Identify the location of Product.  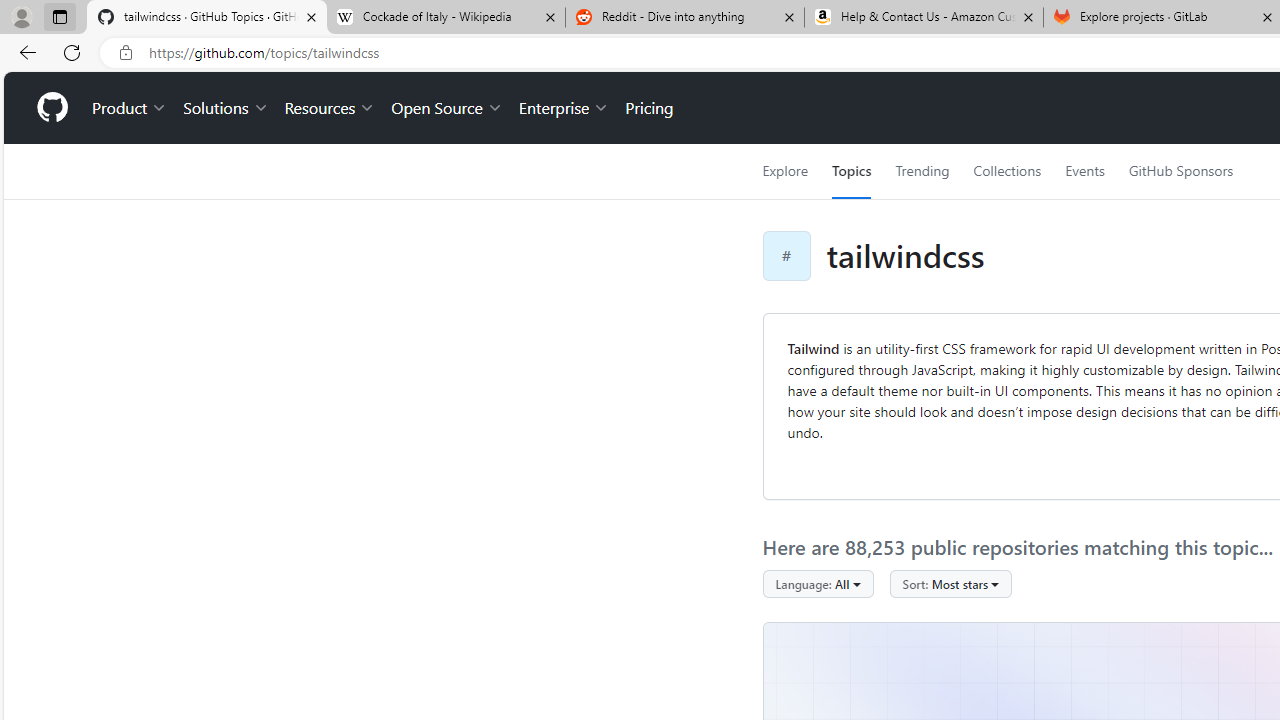
(130, 108).